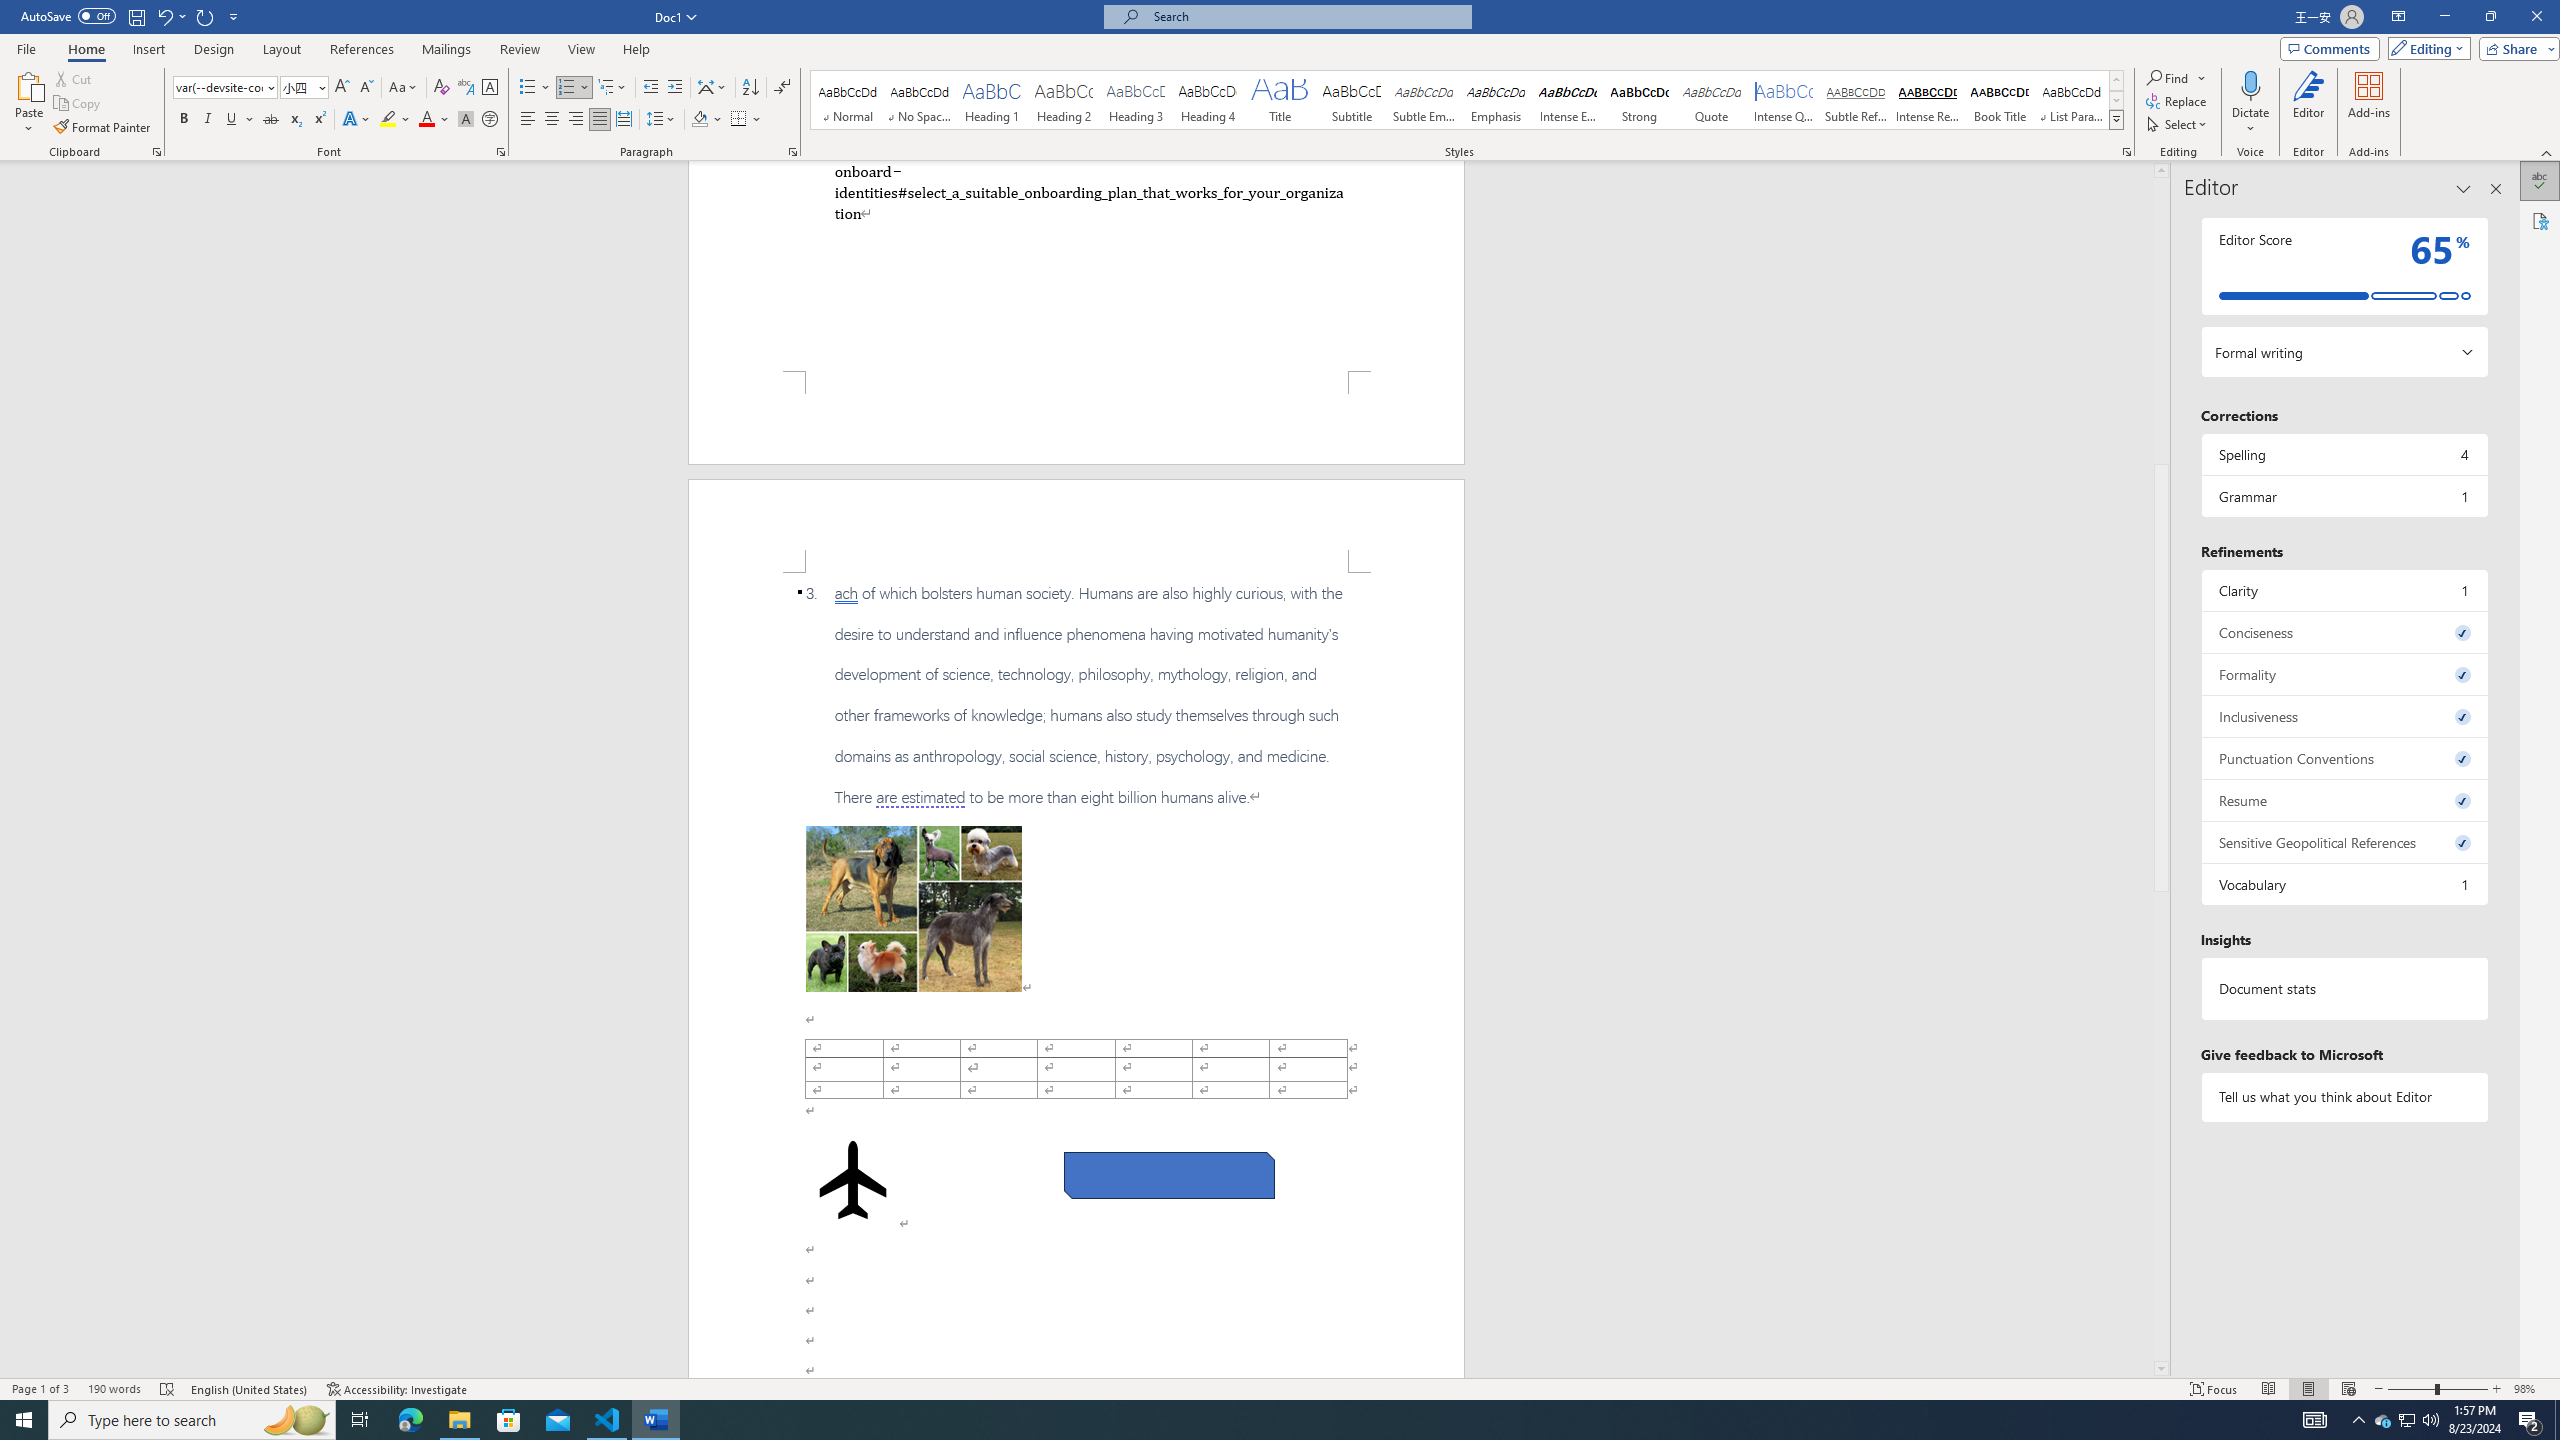 This screenshot has height=1440, width=2560. What do you see at coordinates (466, 88) in the screenshot?
I see `Phonetic Guide...` at bounding box center [466, 88].